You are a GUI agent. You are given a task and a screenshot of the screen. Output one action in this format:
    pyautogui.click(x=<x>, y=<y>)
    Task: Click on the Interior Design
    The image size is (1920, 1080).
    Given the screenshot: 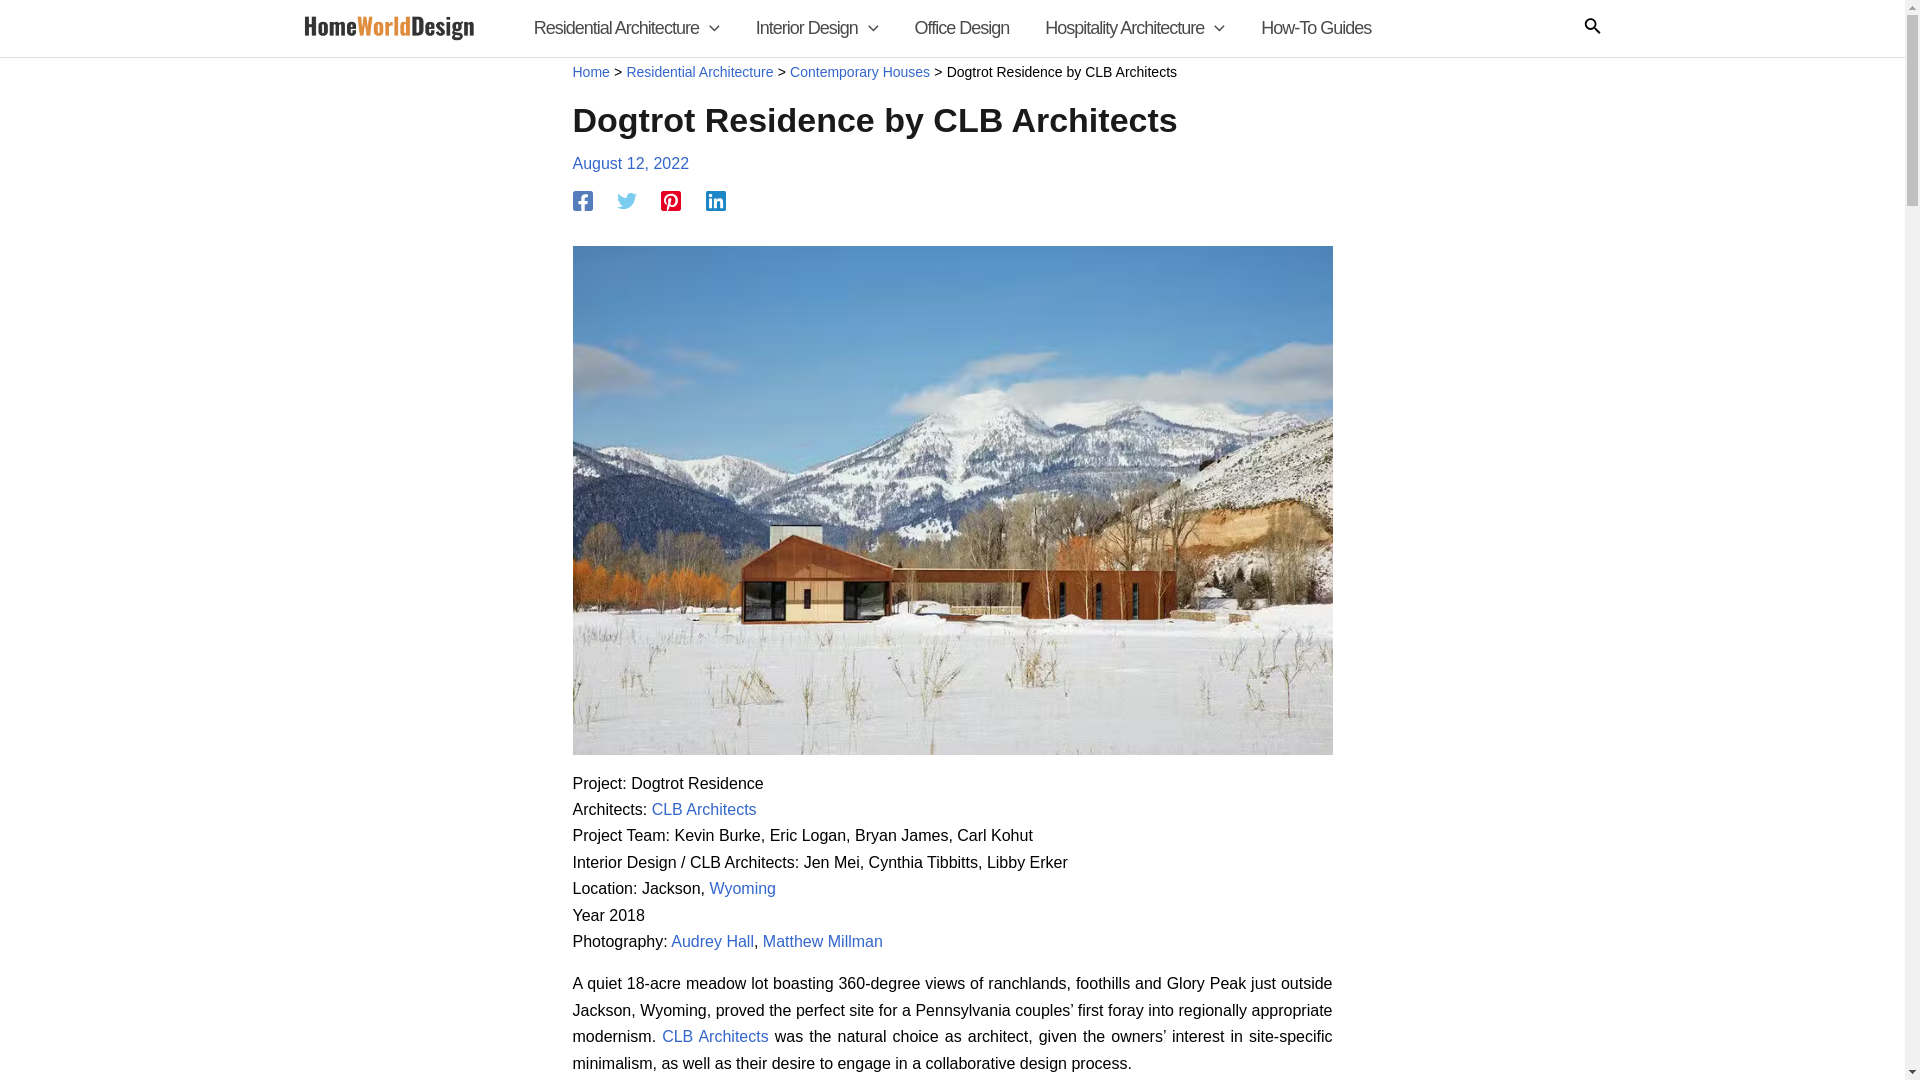 What is the action you would take?
    pyautogui.click(x=816, y=28)
    